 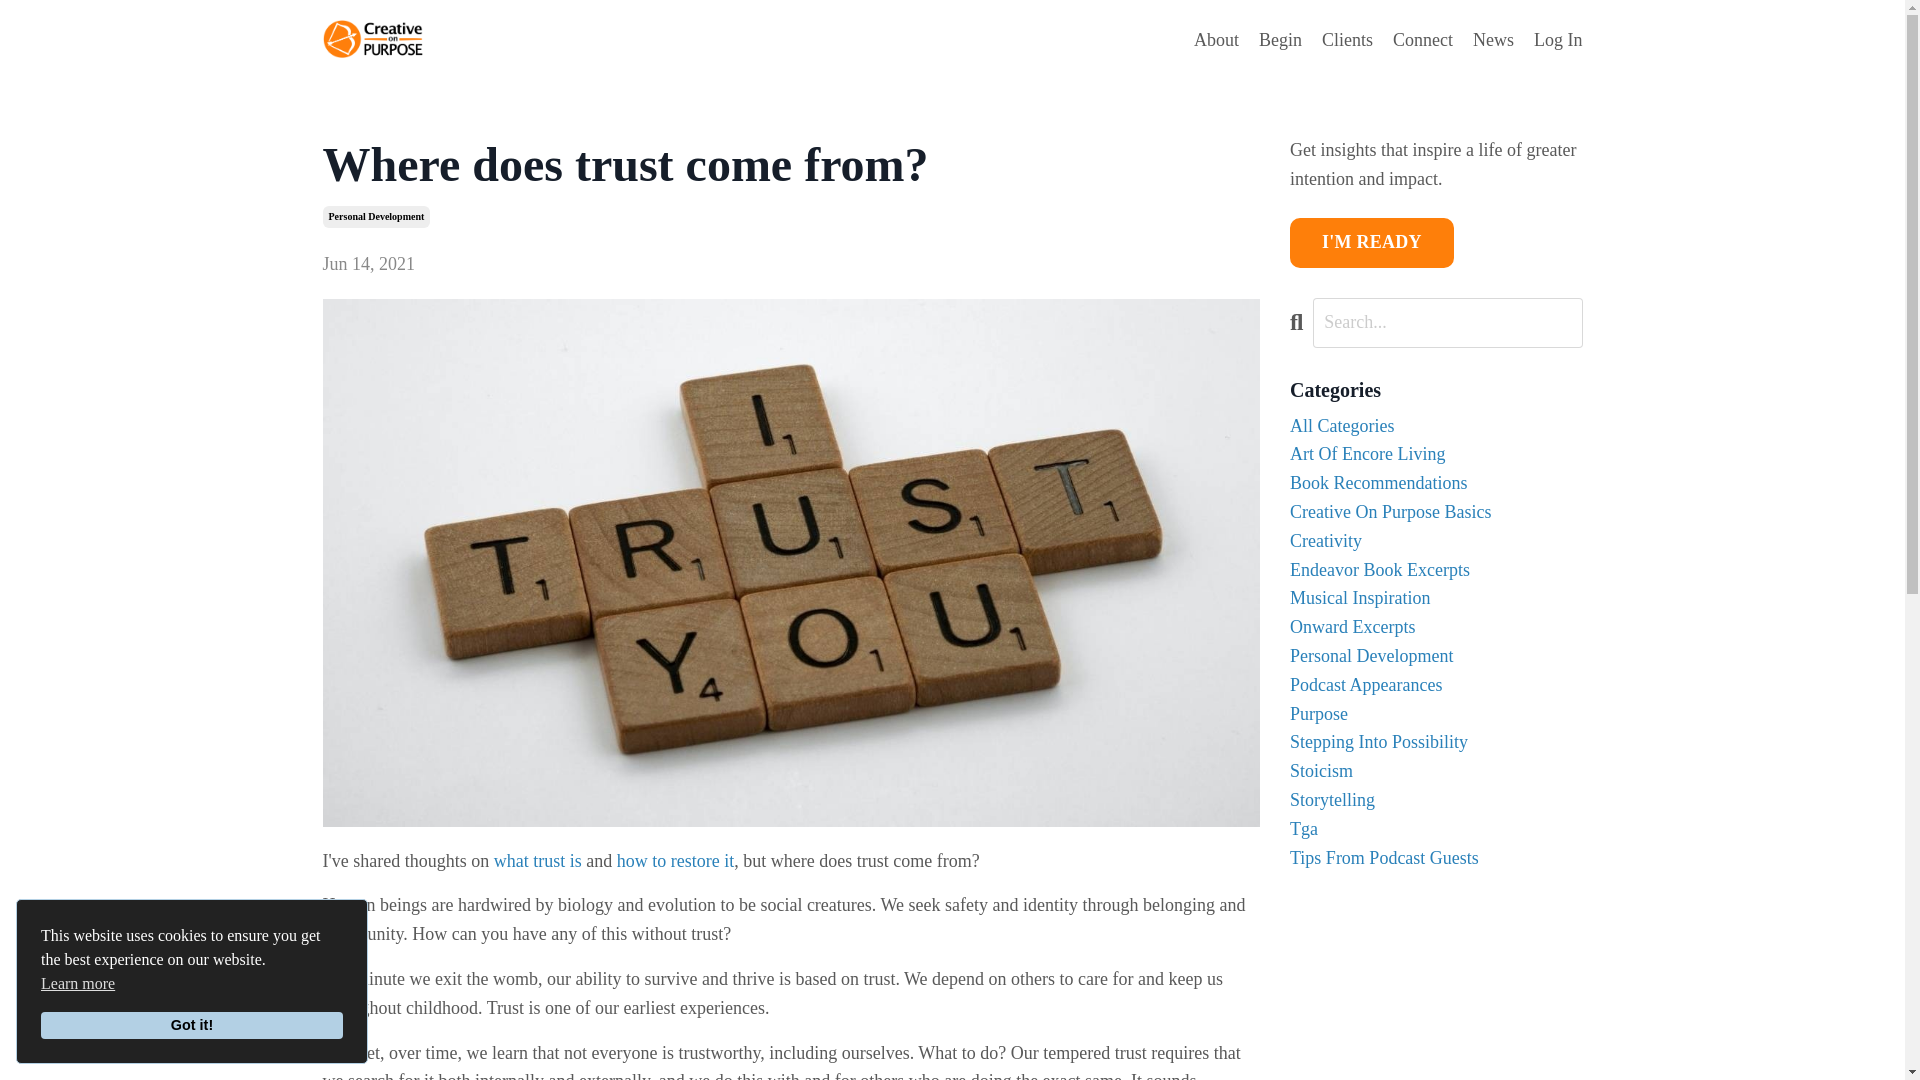 What do you see at coordinates (537, 860) in the screenshot?
I see `what trust is` at bounding box center [537, 860].